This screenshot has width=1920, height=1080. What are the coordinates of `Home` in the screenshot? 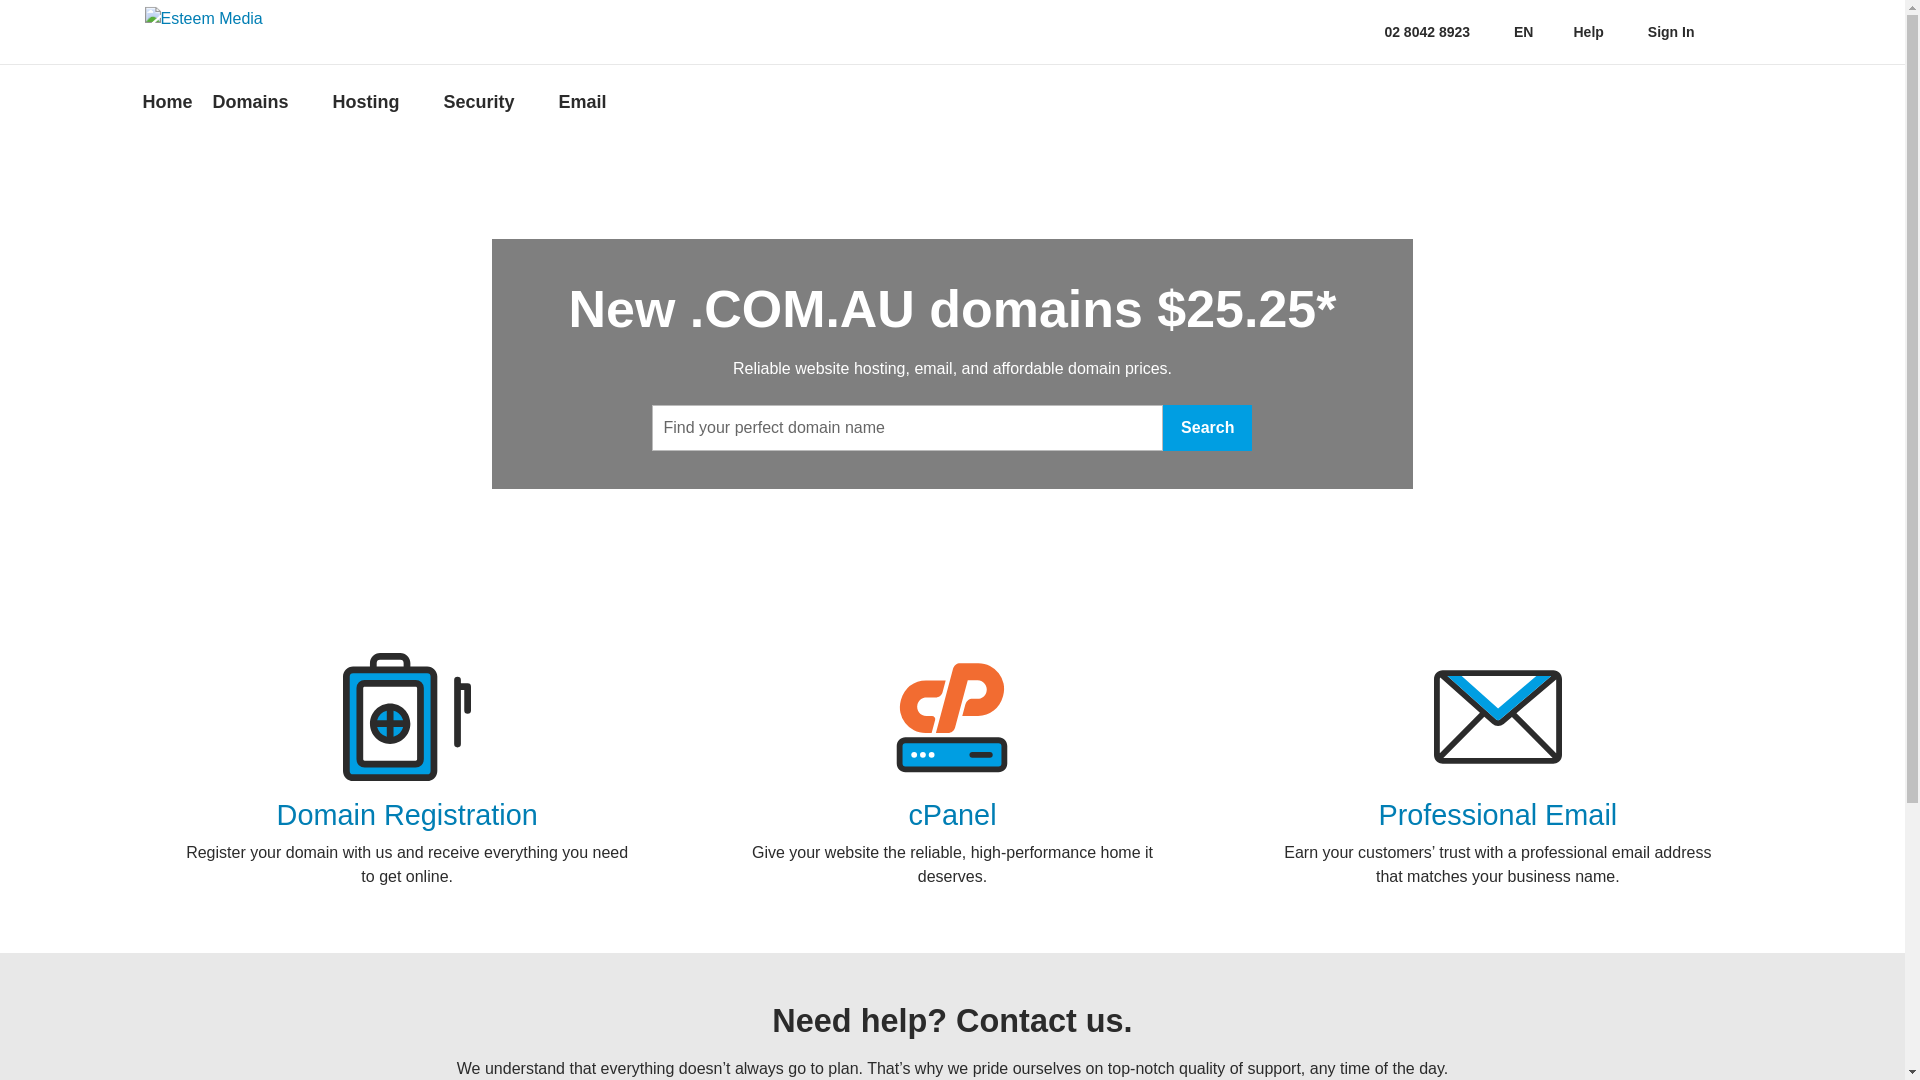 It's located at (172, 102).